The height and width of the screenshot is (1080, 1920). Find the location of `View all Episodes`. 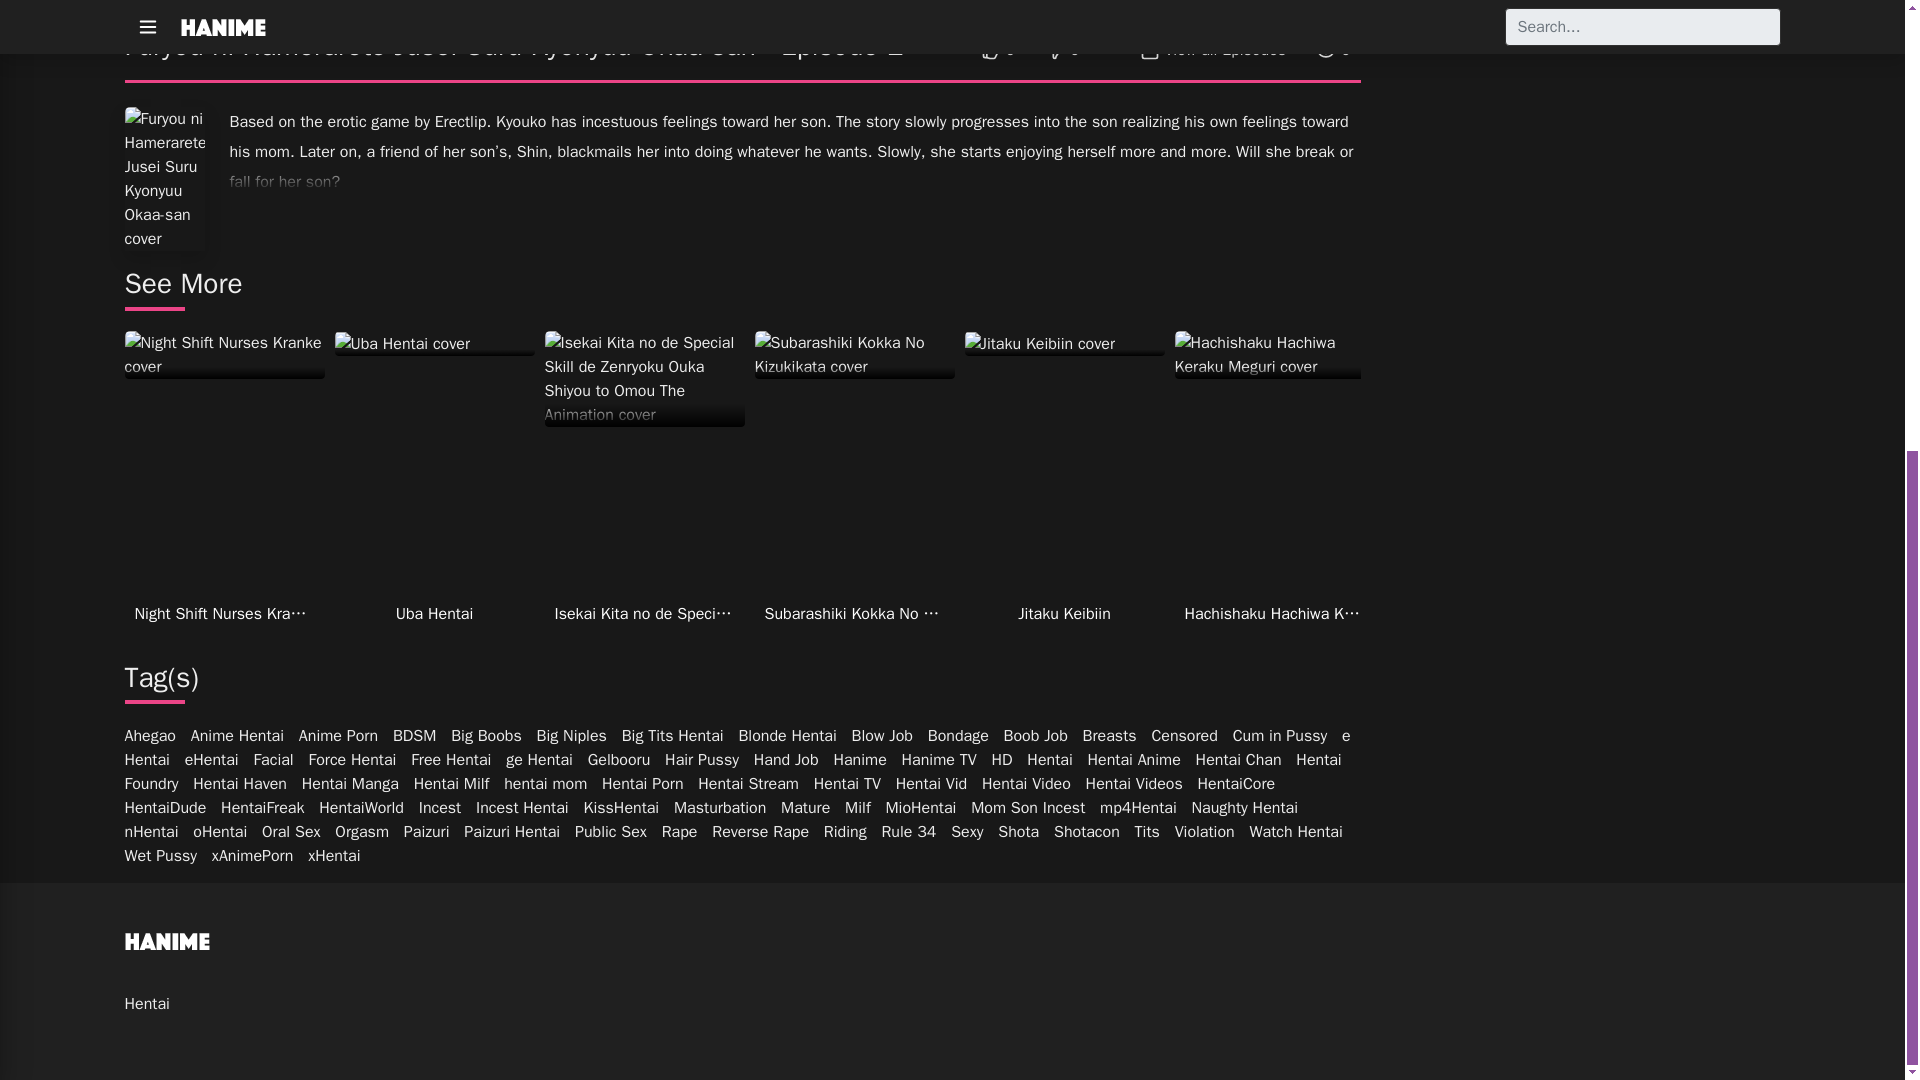

View all Episodes is located at coordinates (1214, 50).